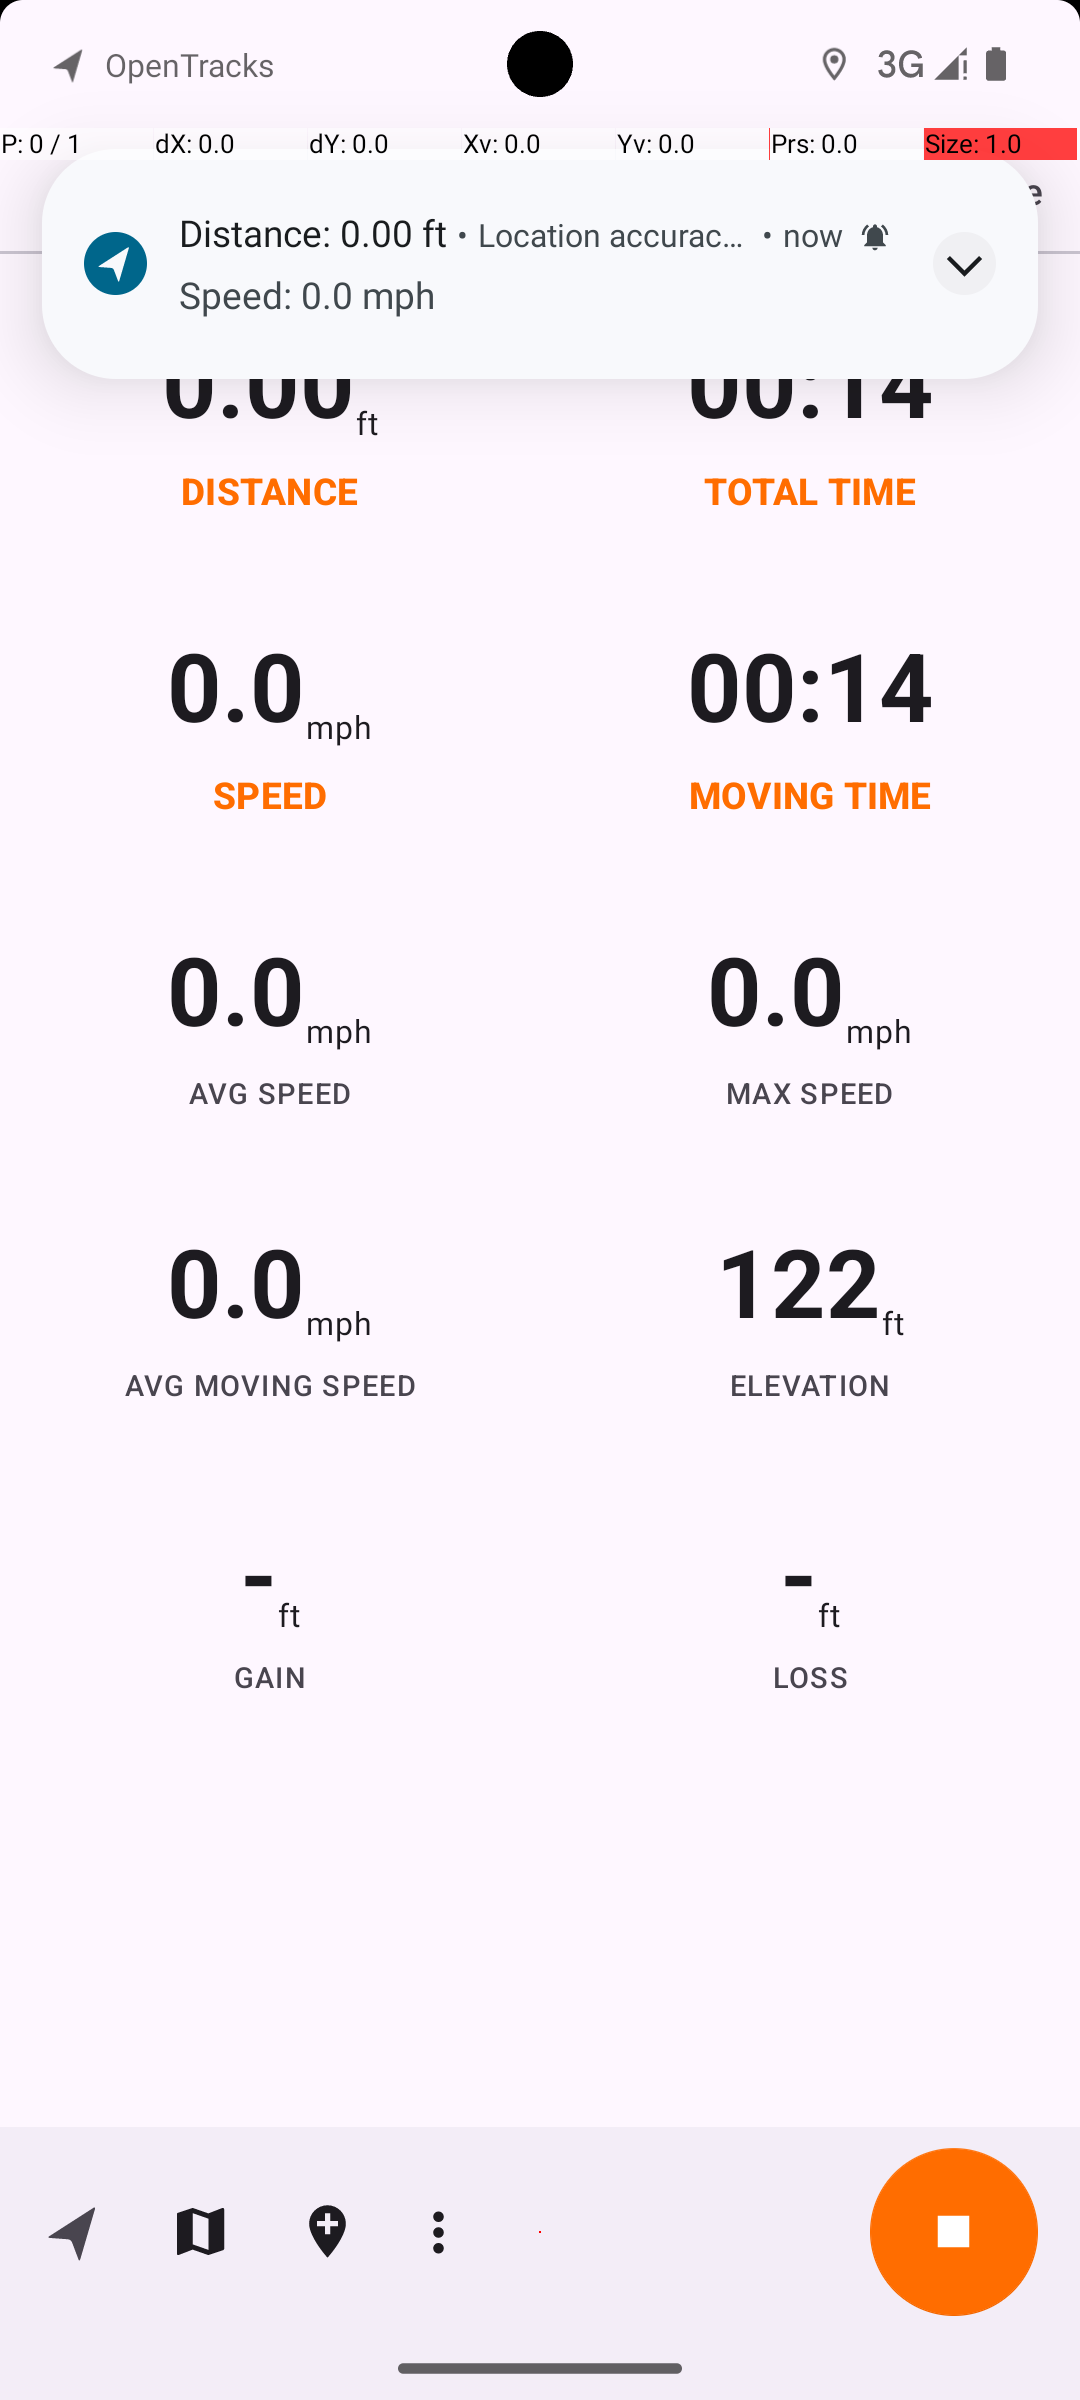 The width and height of the screenshot is (1080, 2400). I want to click on Previous track, so click(105, 554).